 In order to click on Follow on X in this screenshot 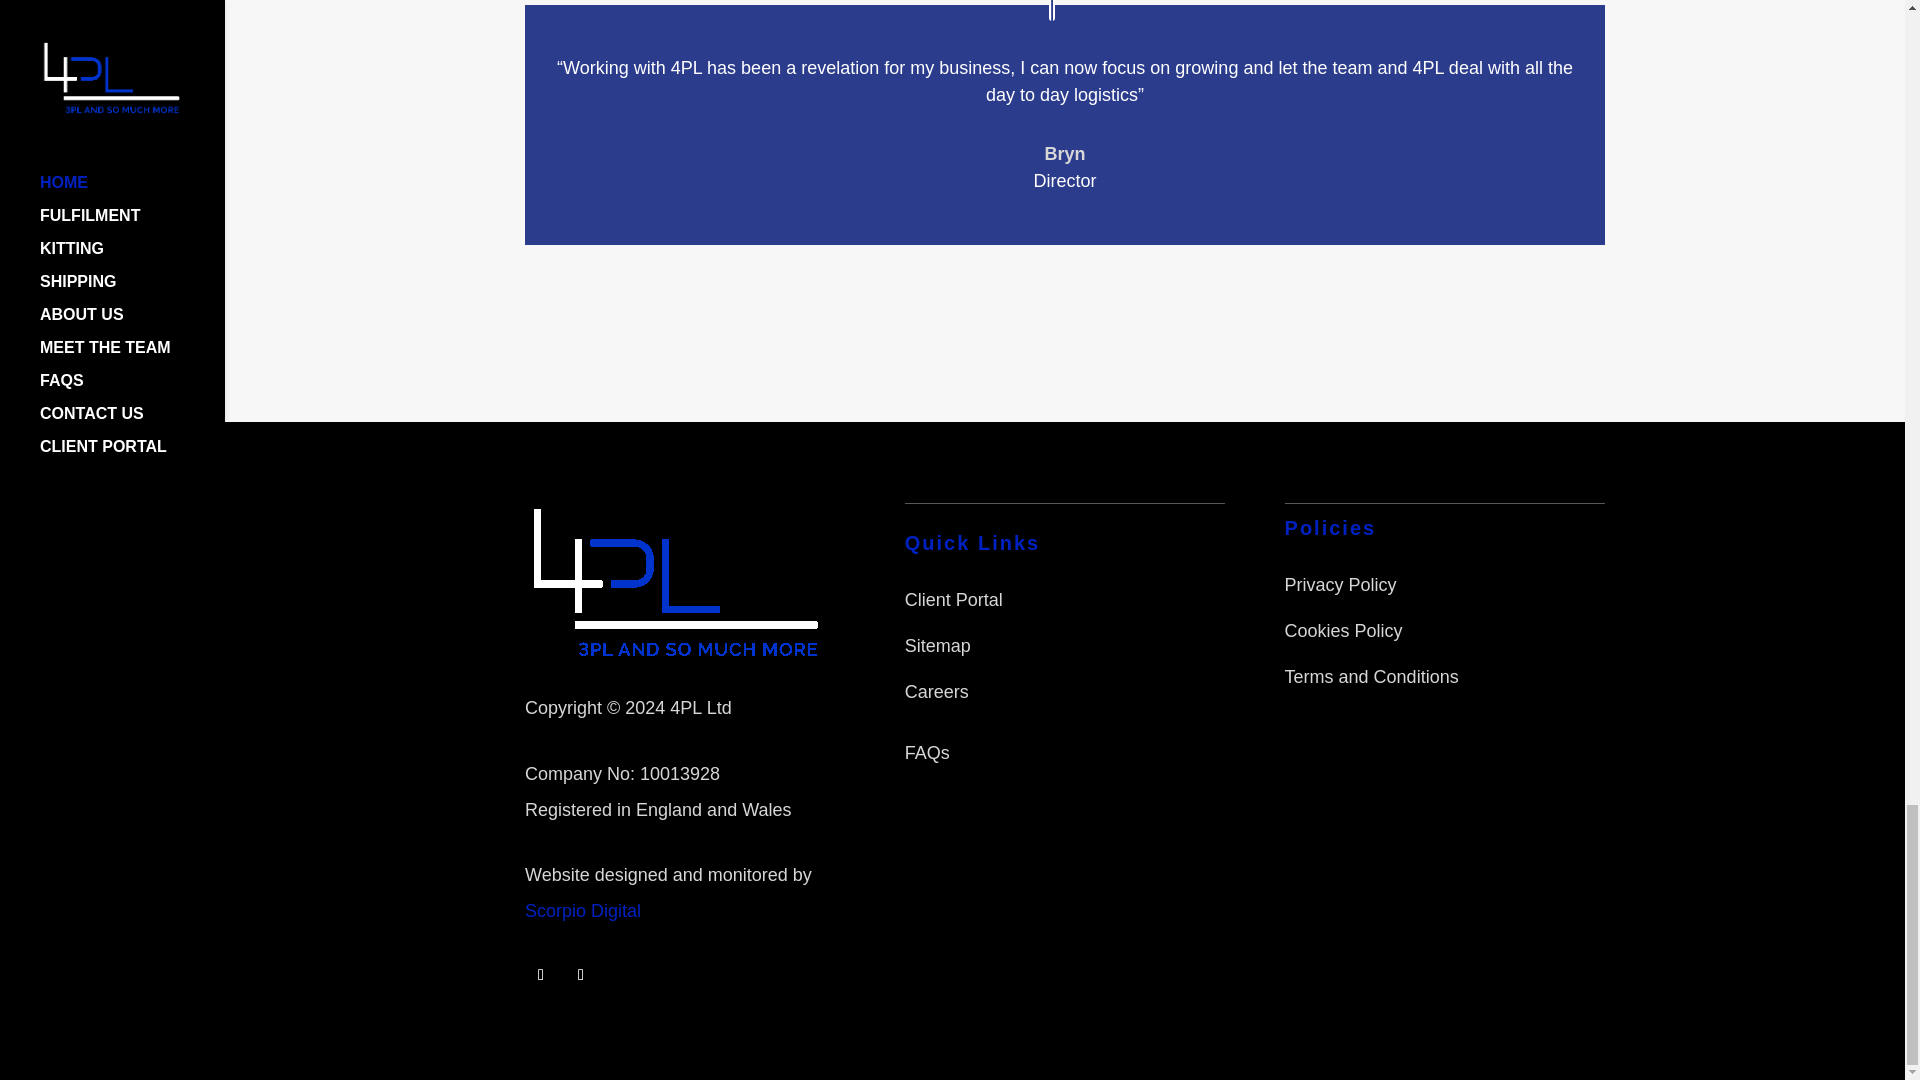, I will do `click(580, 975)`.